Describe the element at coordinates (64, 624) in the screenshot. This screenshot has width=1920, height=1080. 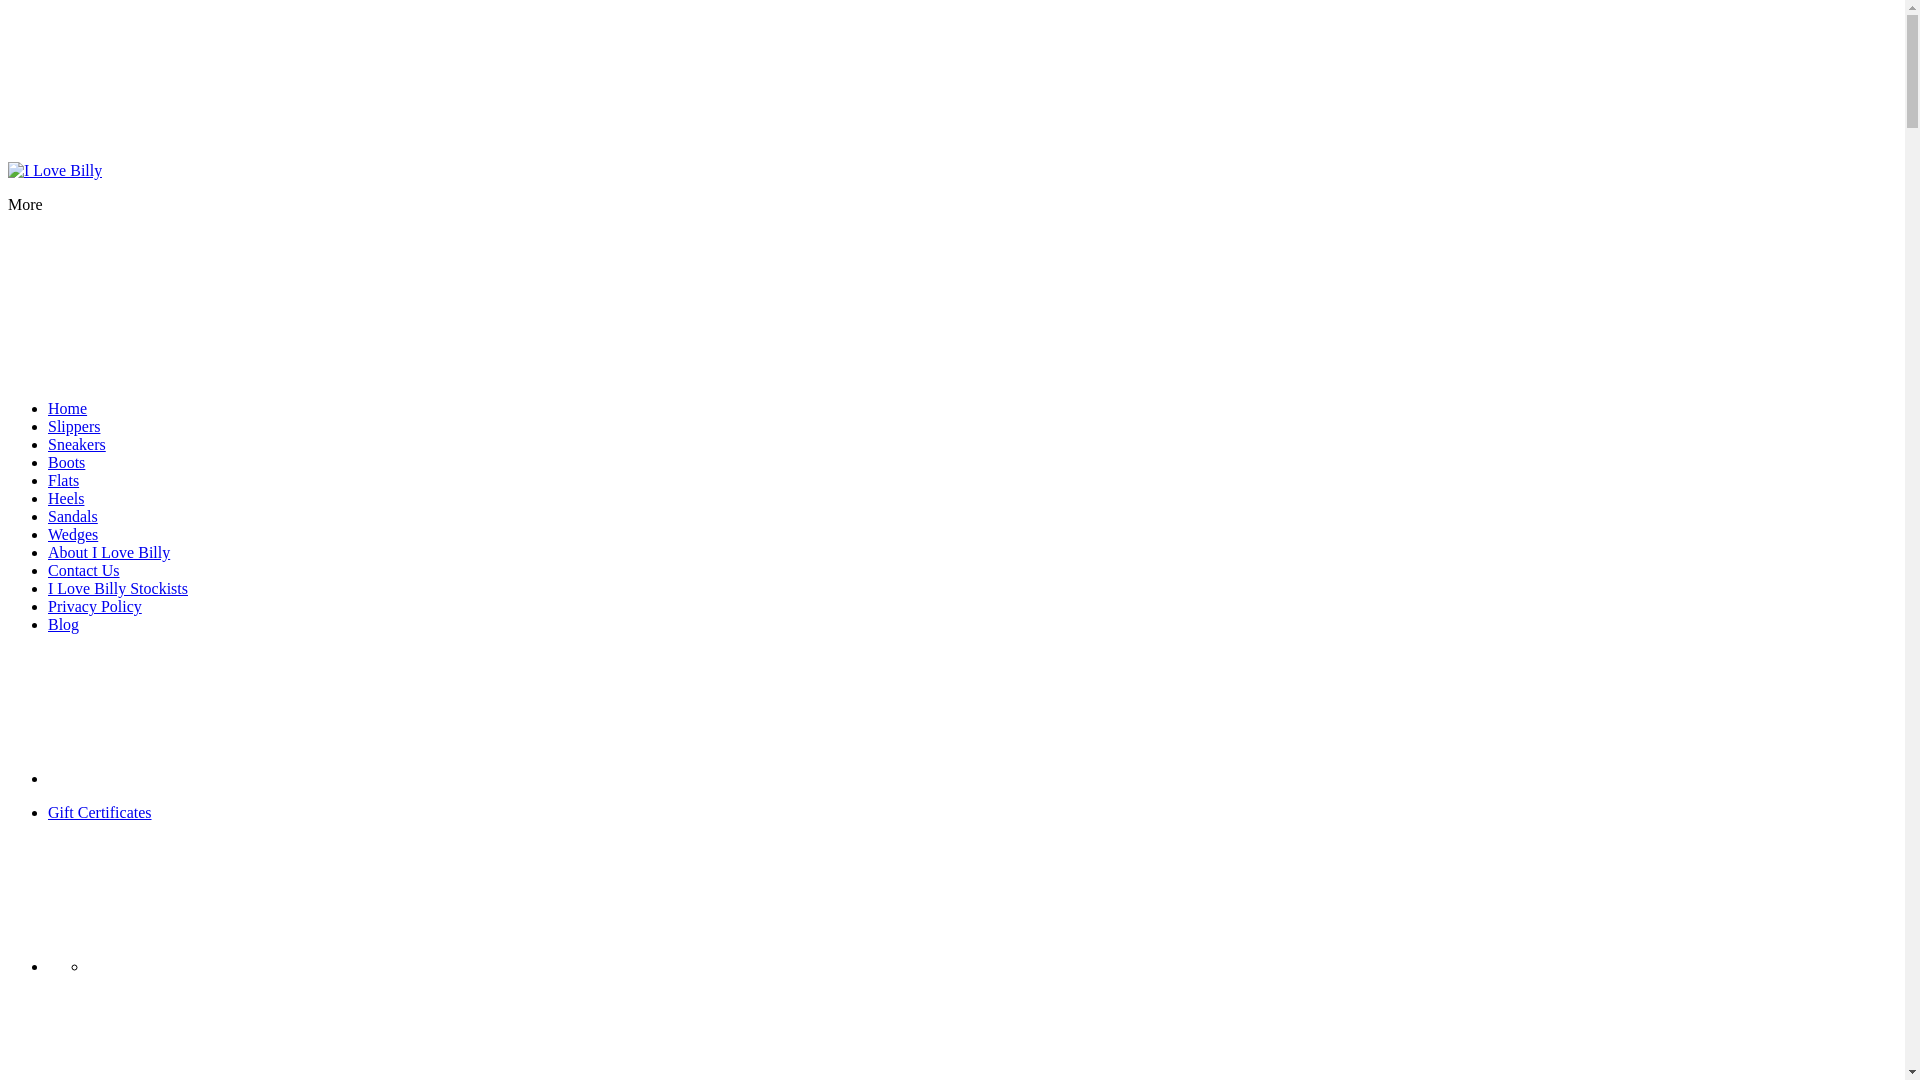
I see `Blog` at that location.